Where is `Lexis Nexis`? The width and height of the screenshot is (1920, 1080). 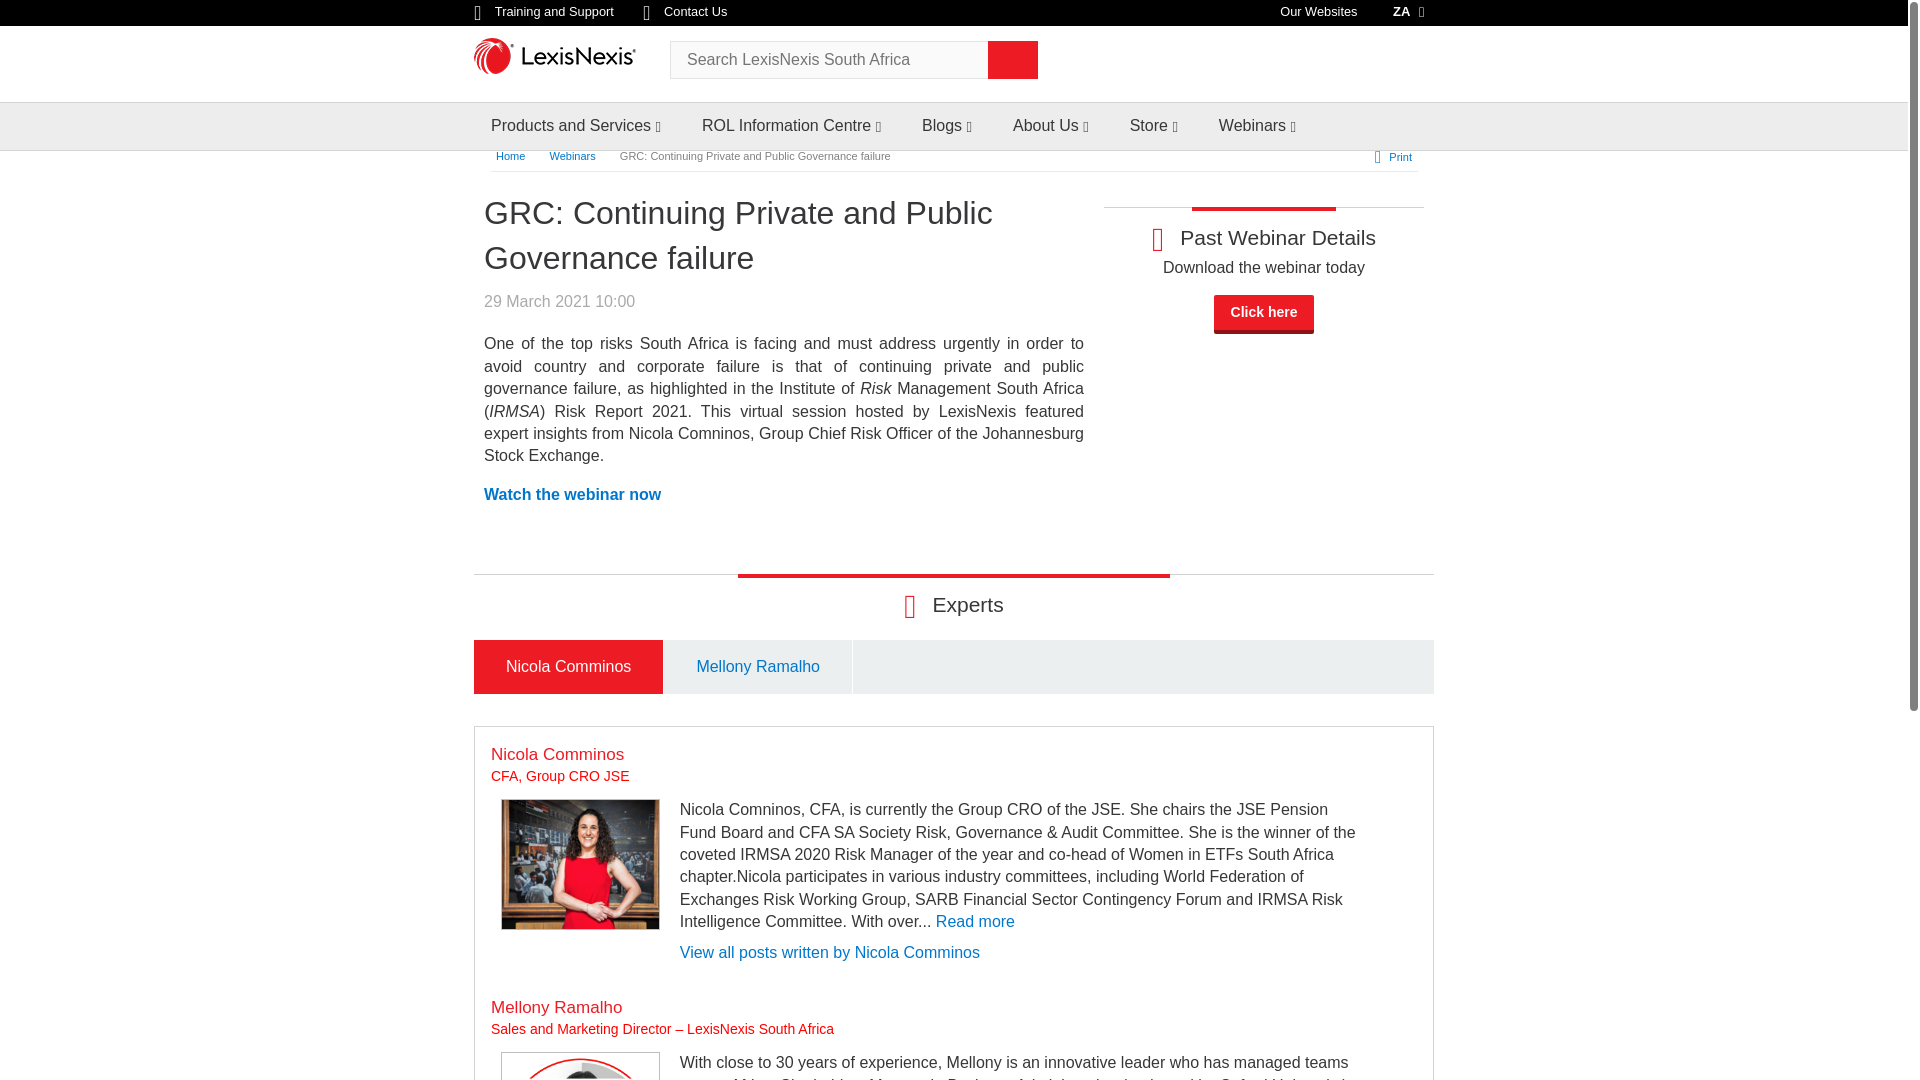 Lexis Nexis is located at coordinates (564, 62).